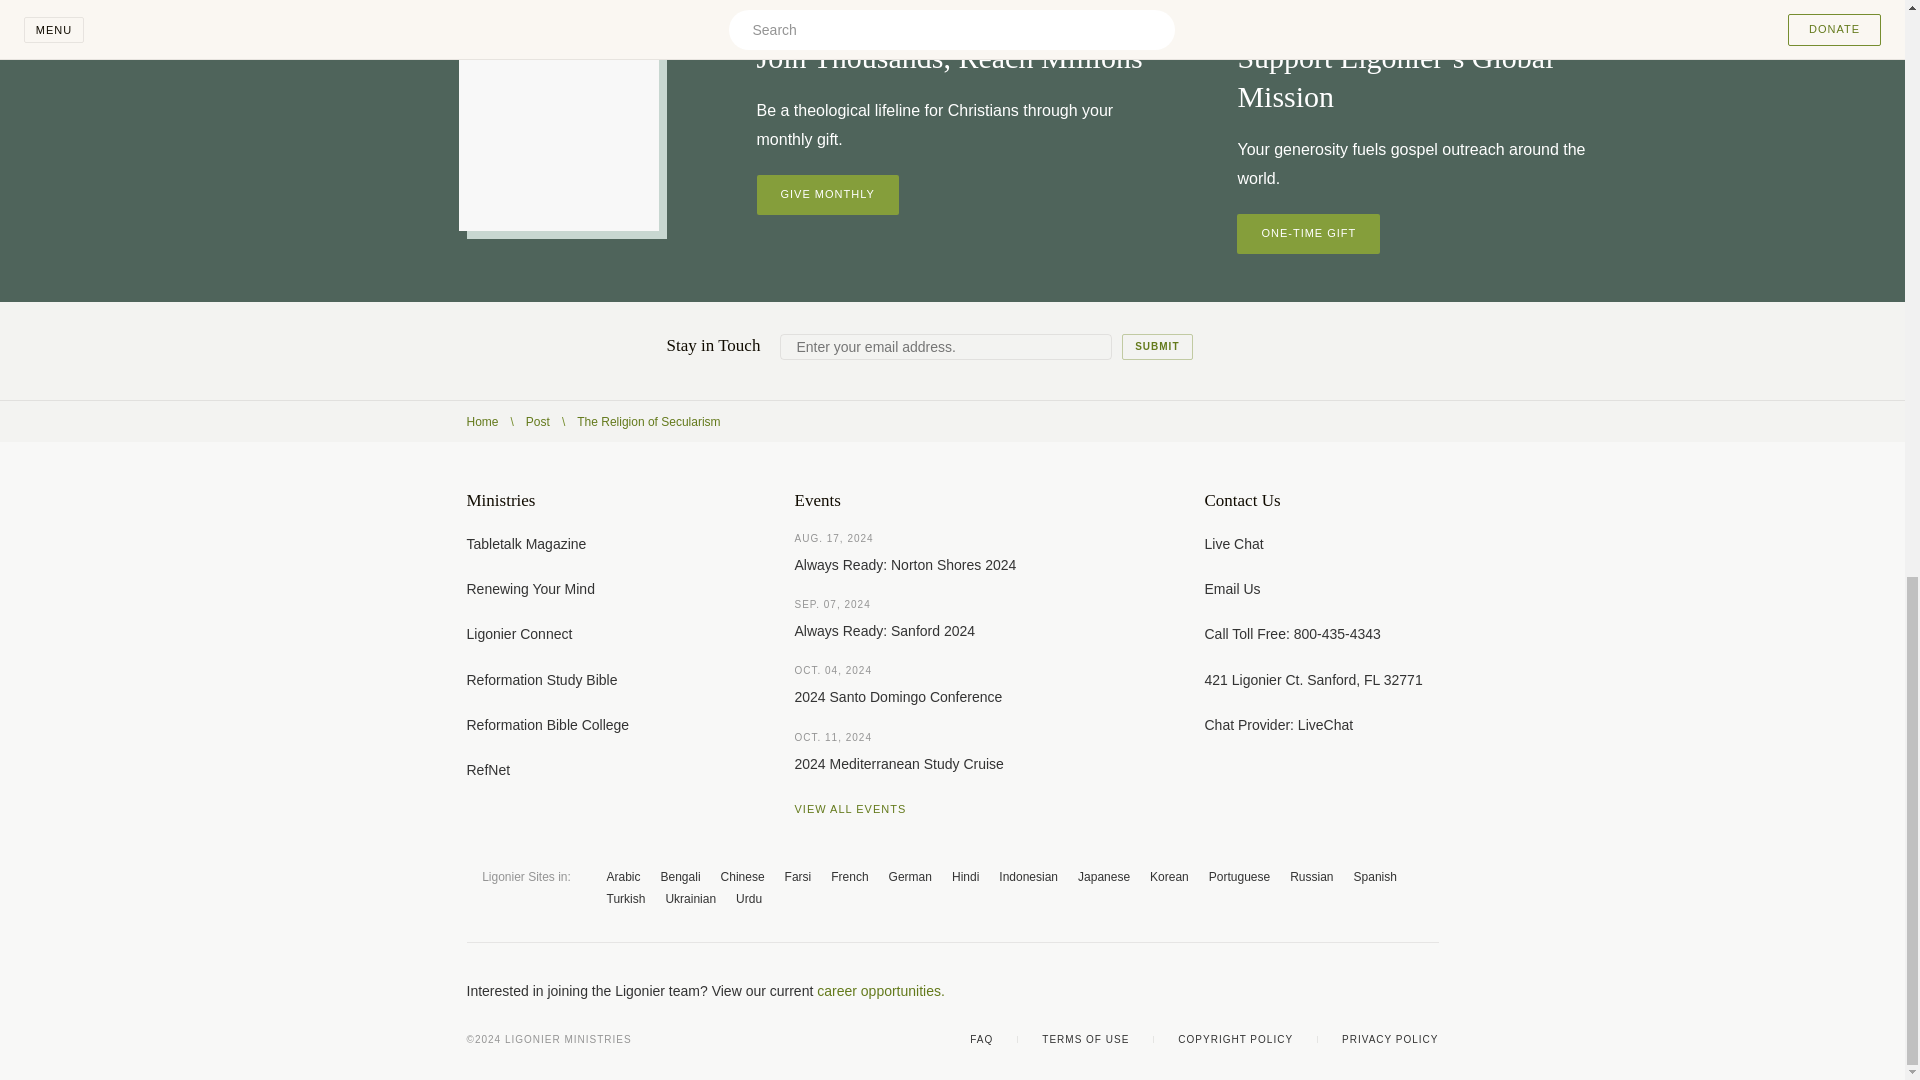 Image resolution: width=1920 pixels, height=1080 pixels. What do you see at coordinates (1350, 990) in the screenshot?
I see `YouTube` at bounding box center [1350, 990].